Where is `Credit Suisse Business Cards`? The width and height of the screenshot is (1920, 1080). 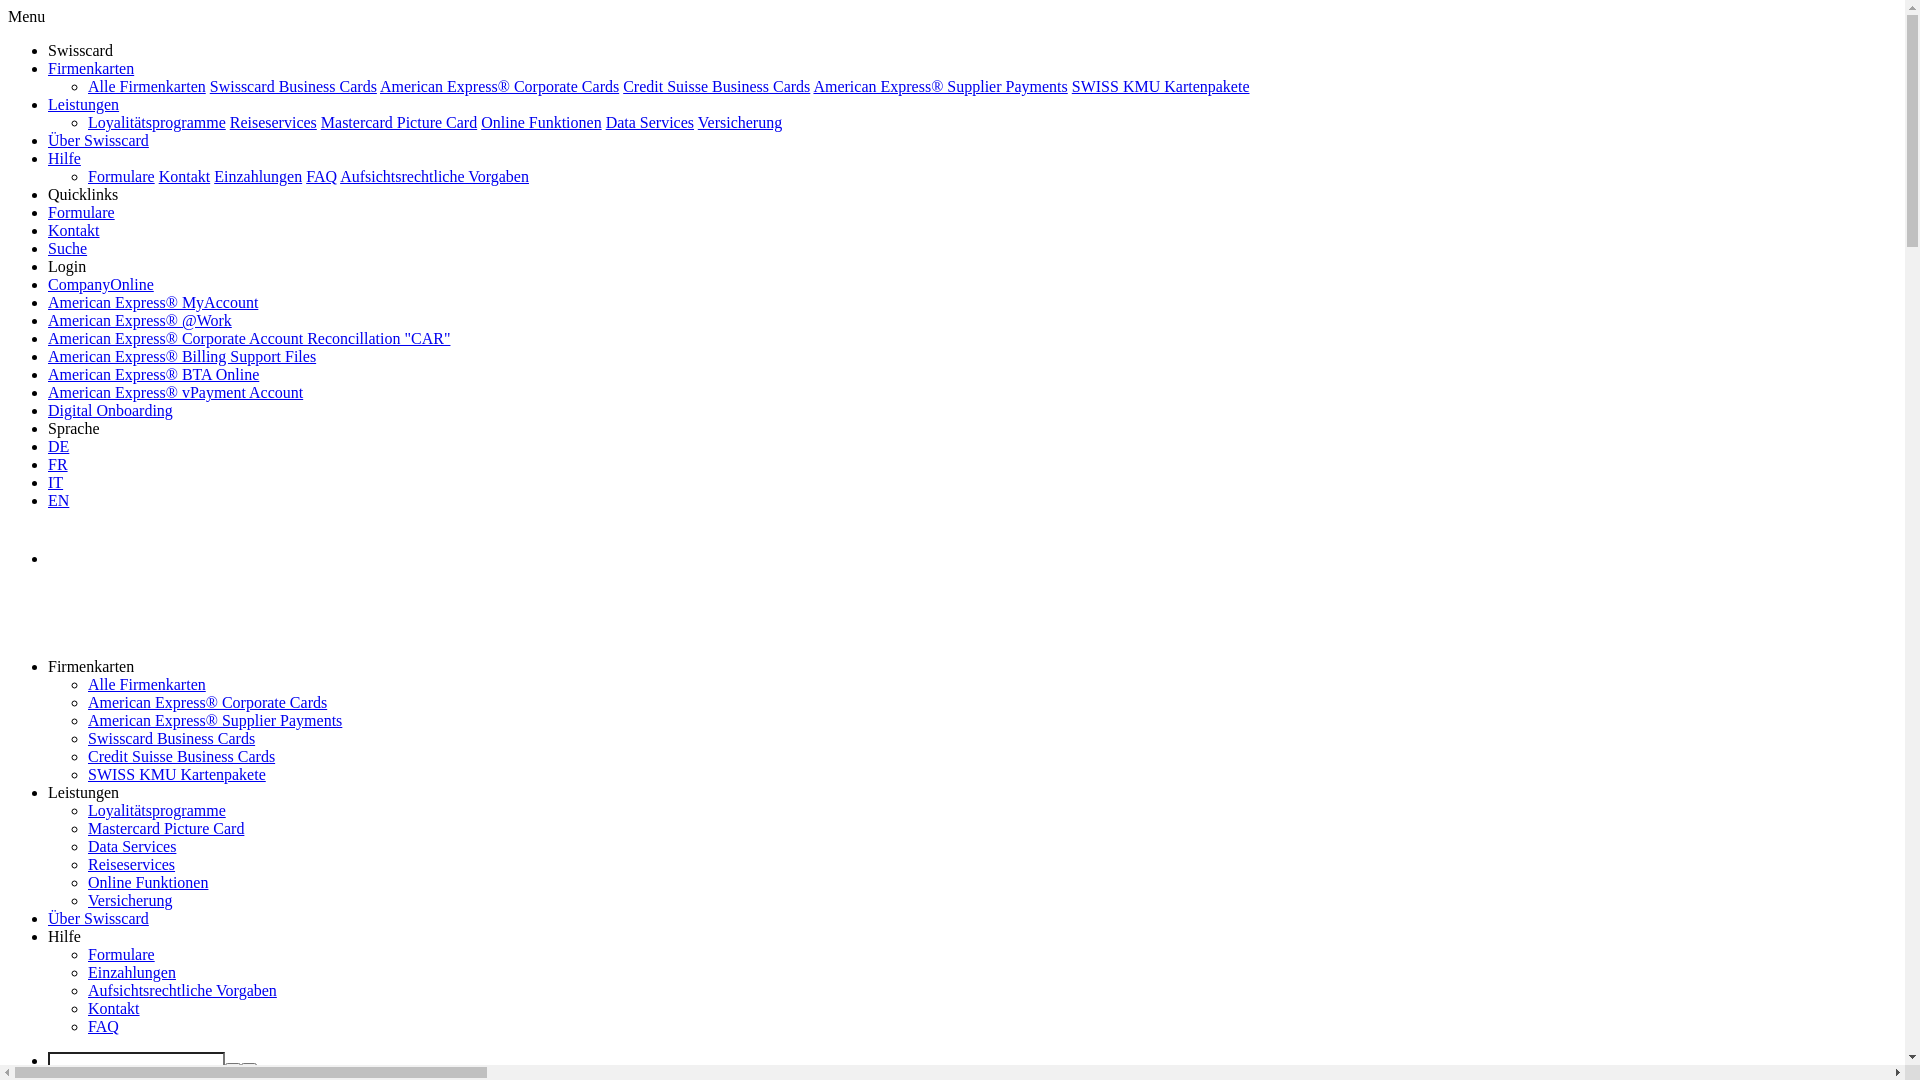 Credit Suisse Business Cards is located at coordinates (182, 756).